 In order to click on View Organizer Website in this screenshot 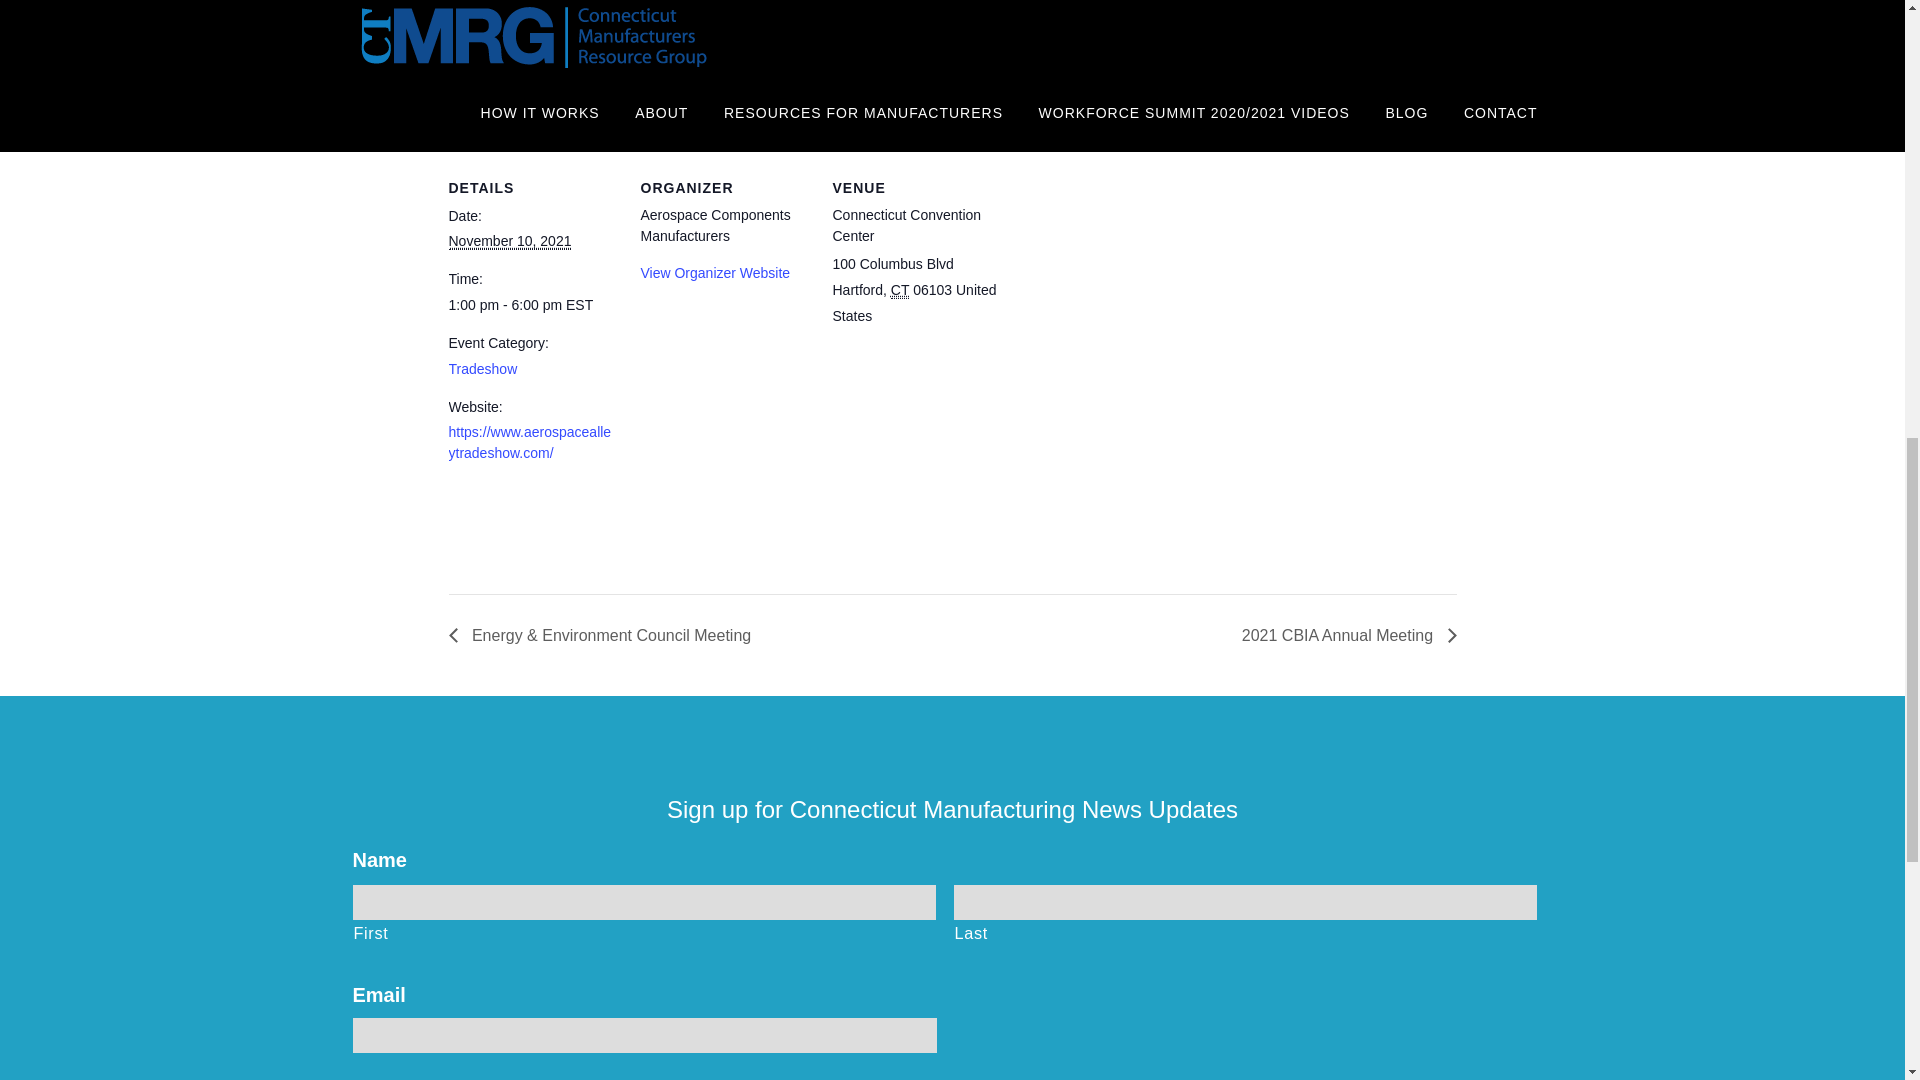, I will do `click(714, 272)`.